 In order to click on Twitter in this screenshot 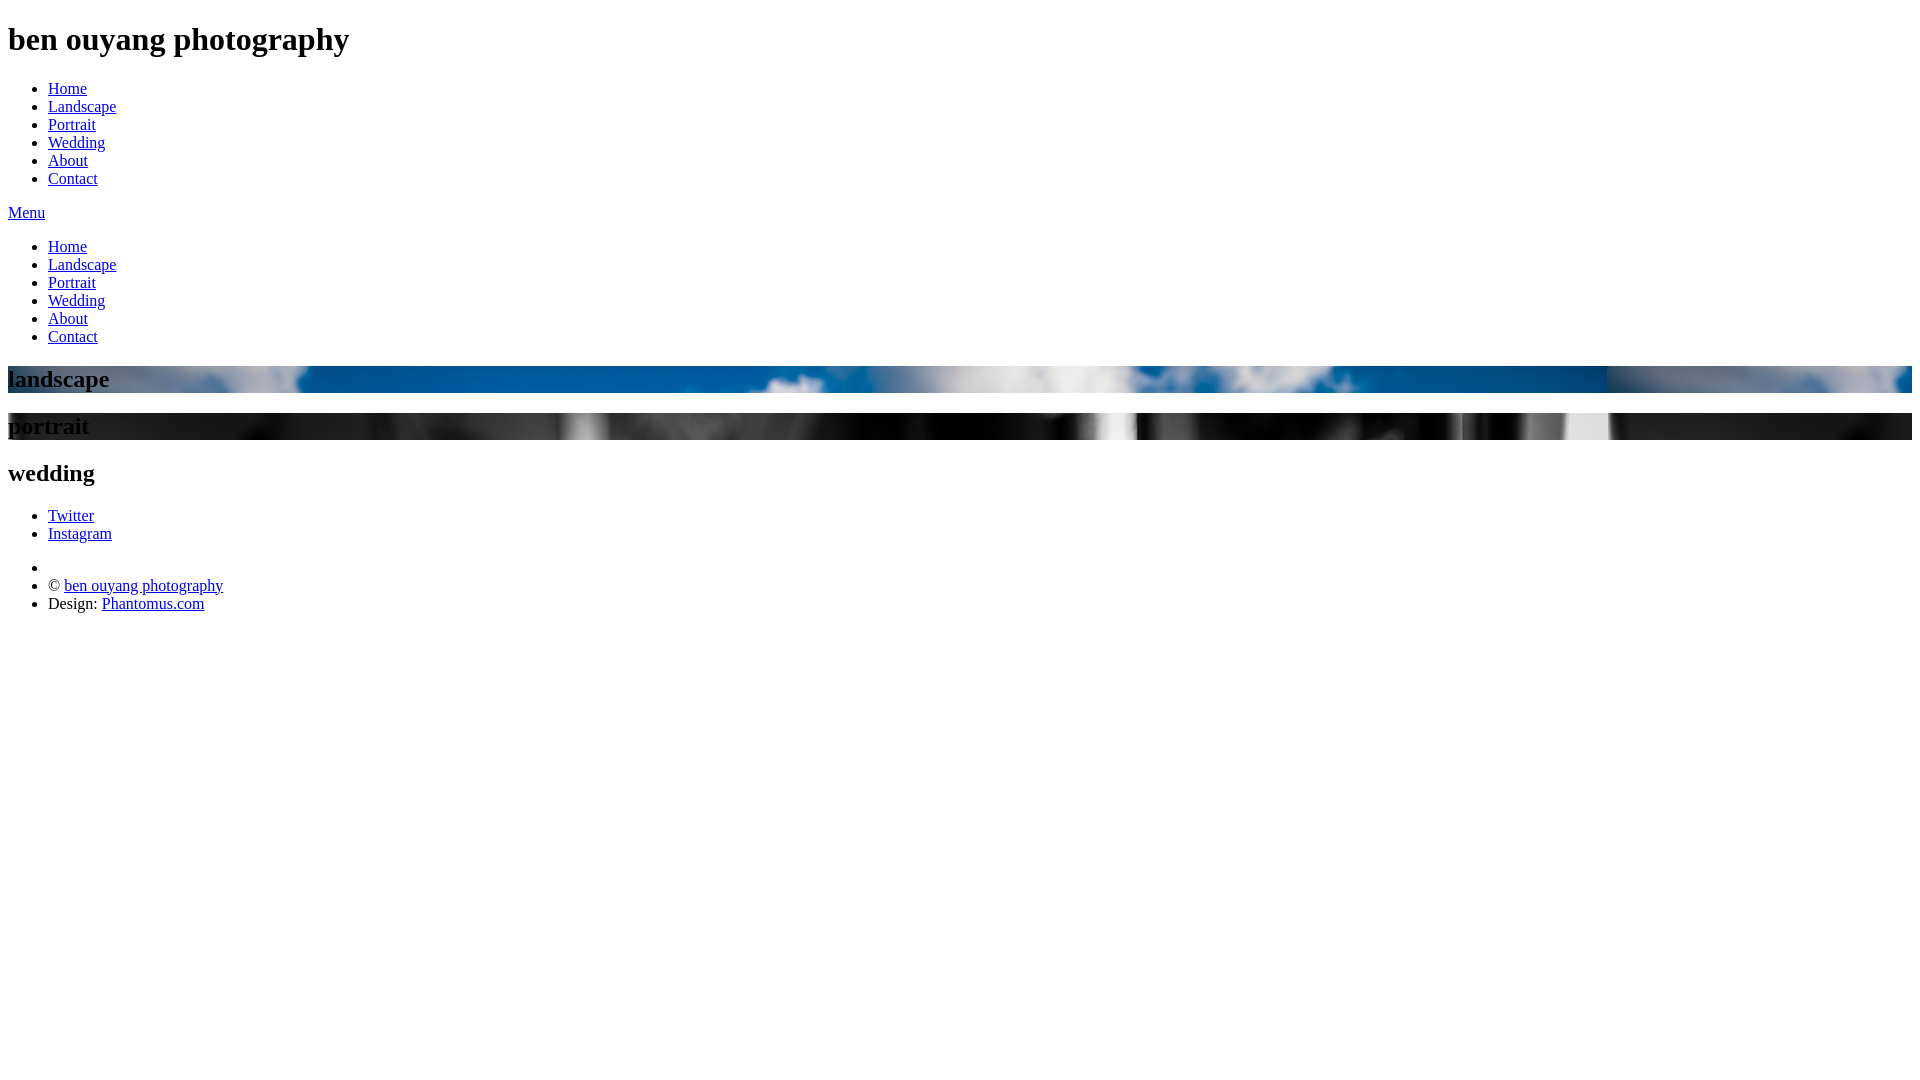, I will do `click(71, 514)`.